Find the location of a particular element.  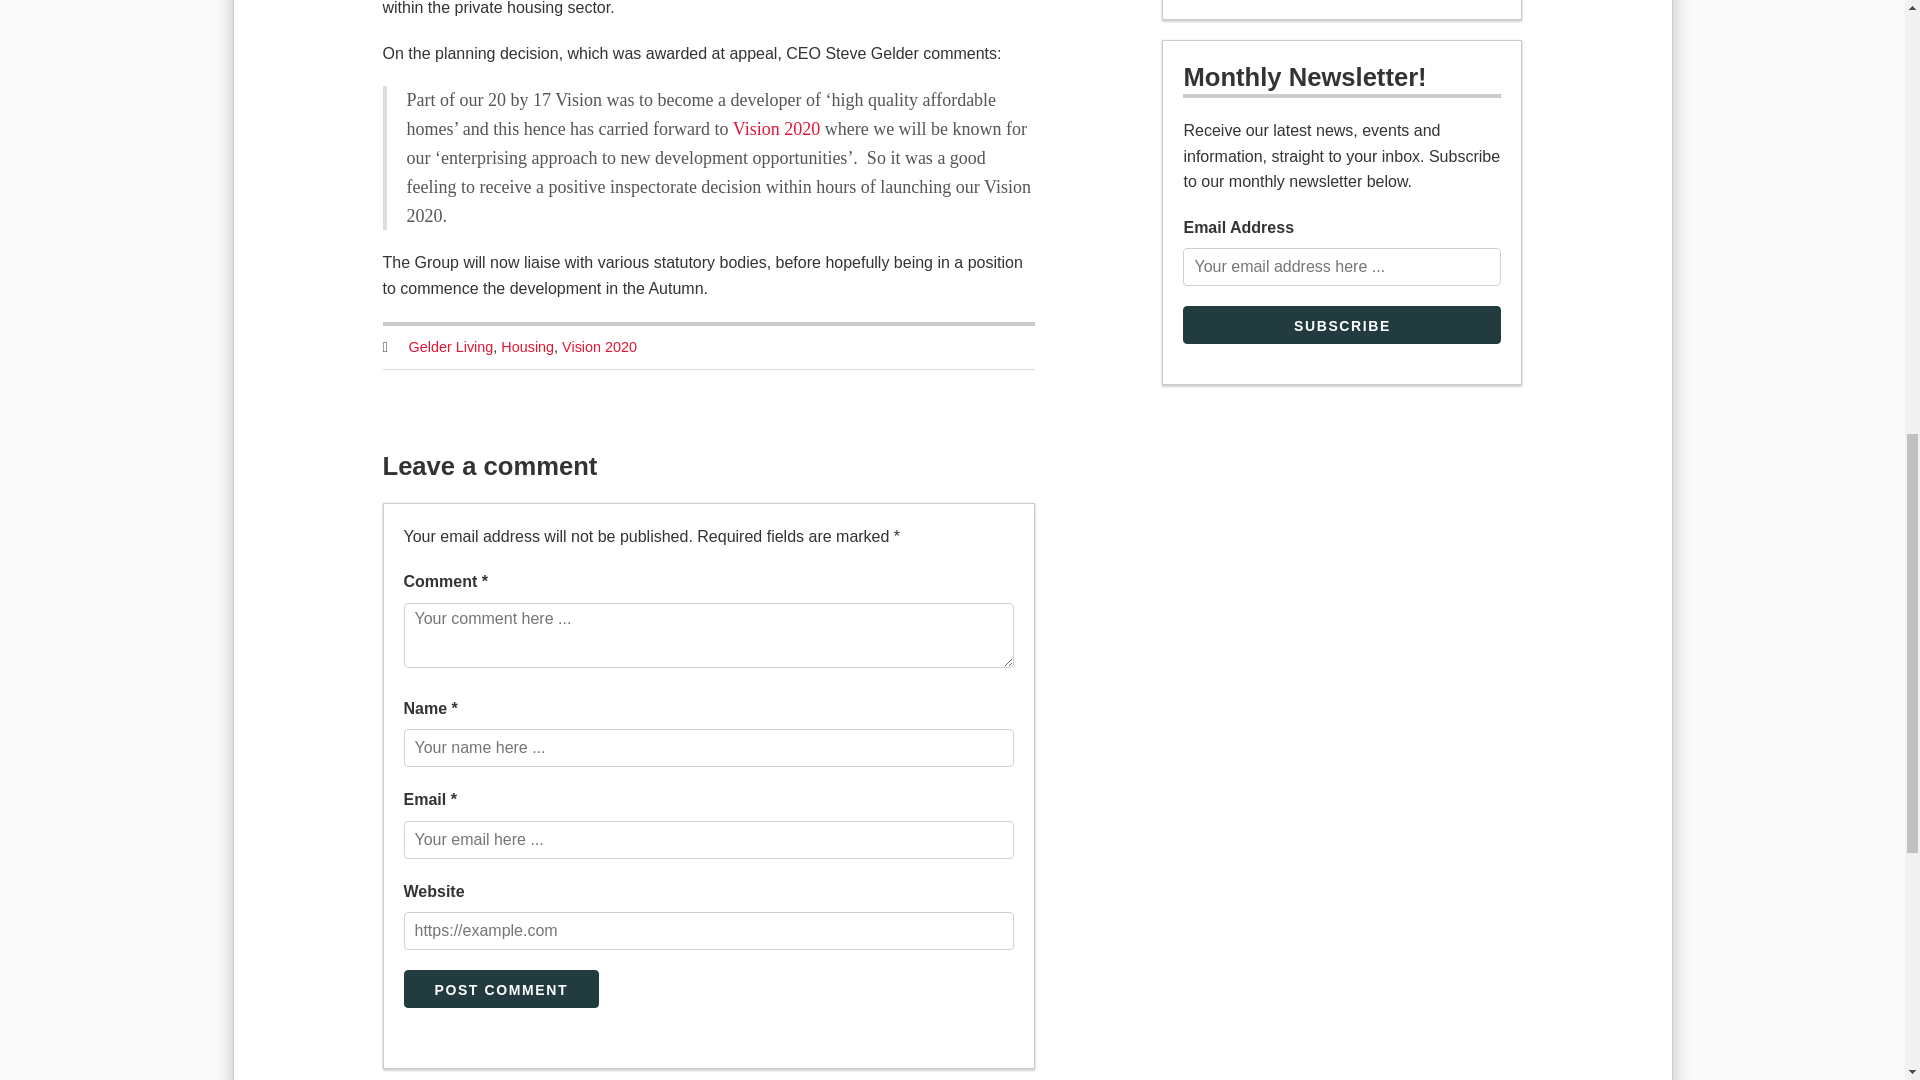

Vision 2020 is located at coordinates (776, 128).